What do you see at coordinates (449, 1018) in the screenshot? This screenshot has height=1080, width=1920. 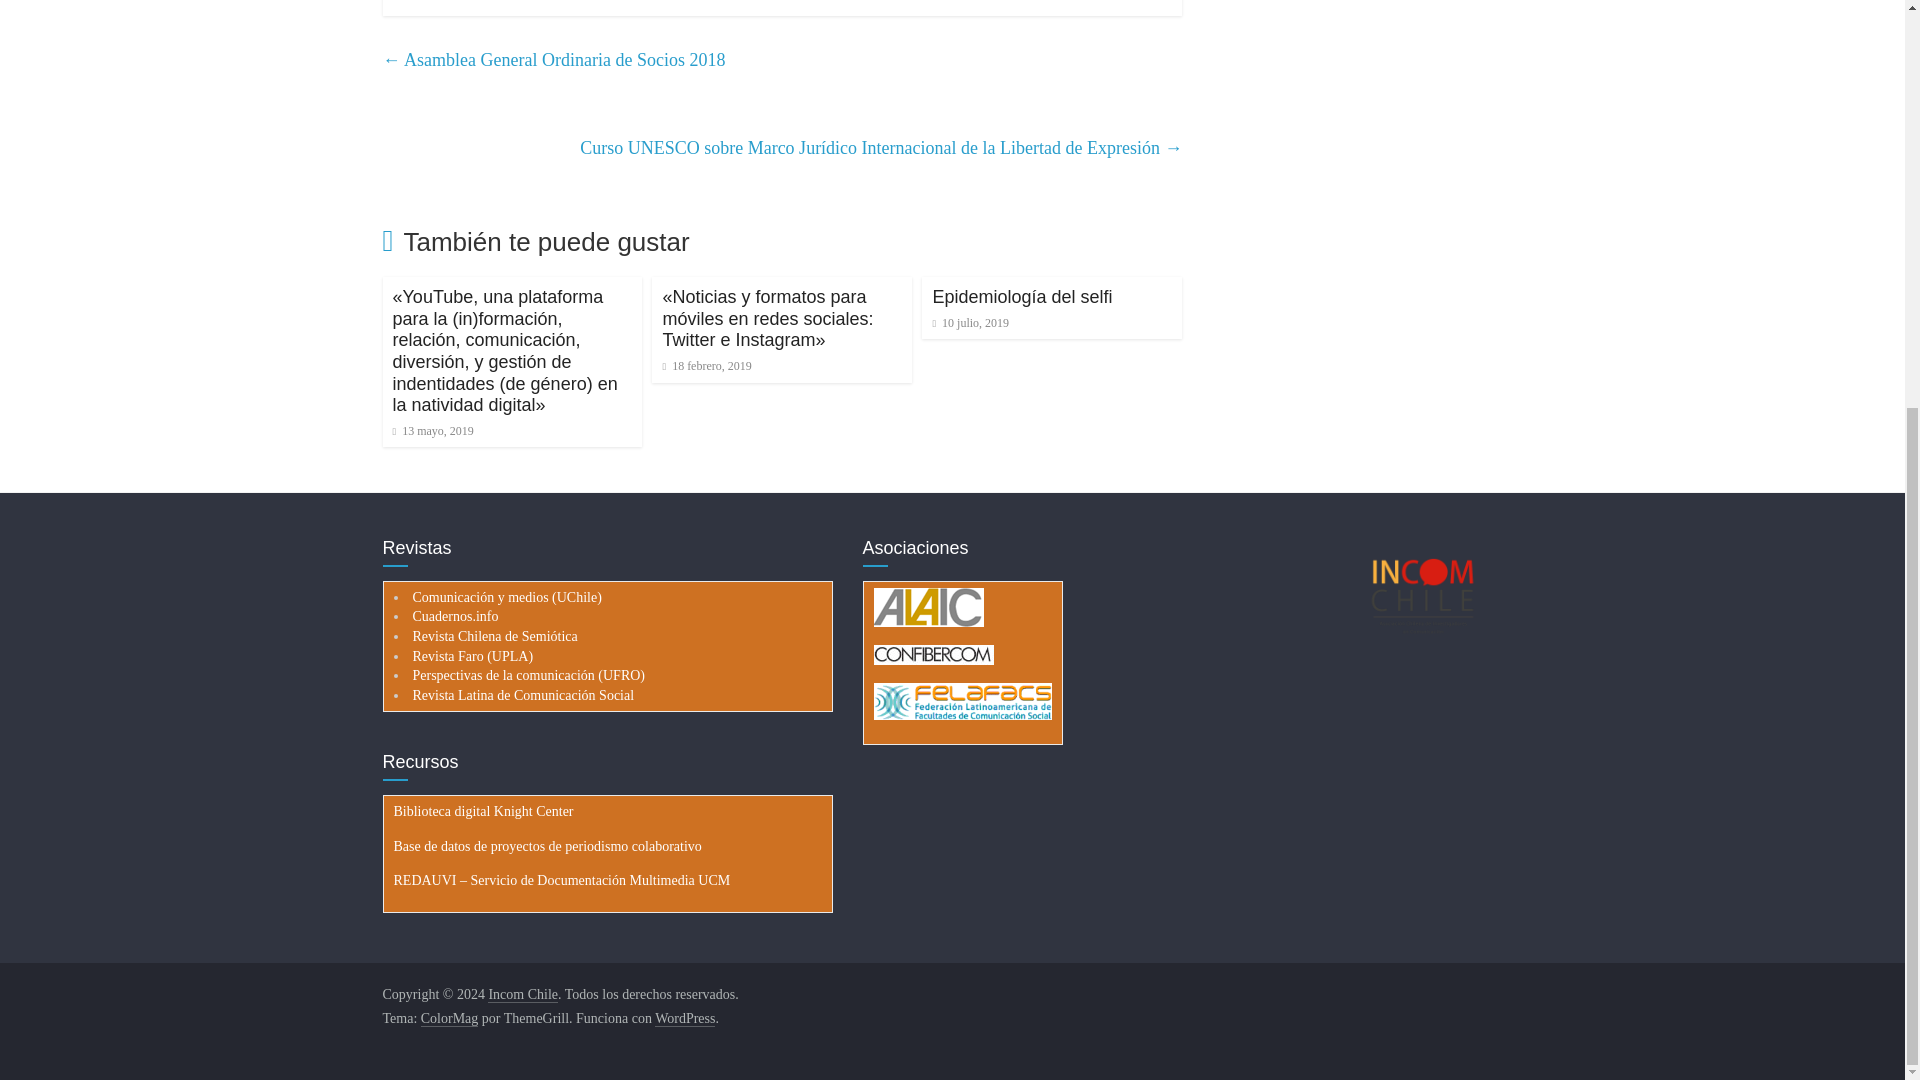 I see `ColorMag` at bounding box center [449, 1018].